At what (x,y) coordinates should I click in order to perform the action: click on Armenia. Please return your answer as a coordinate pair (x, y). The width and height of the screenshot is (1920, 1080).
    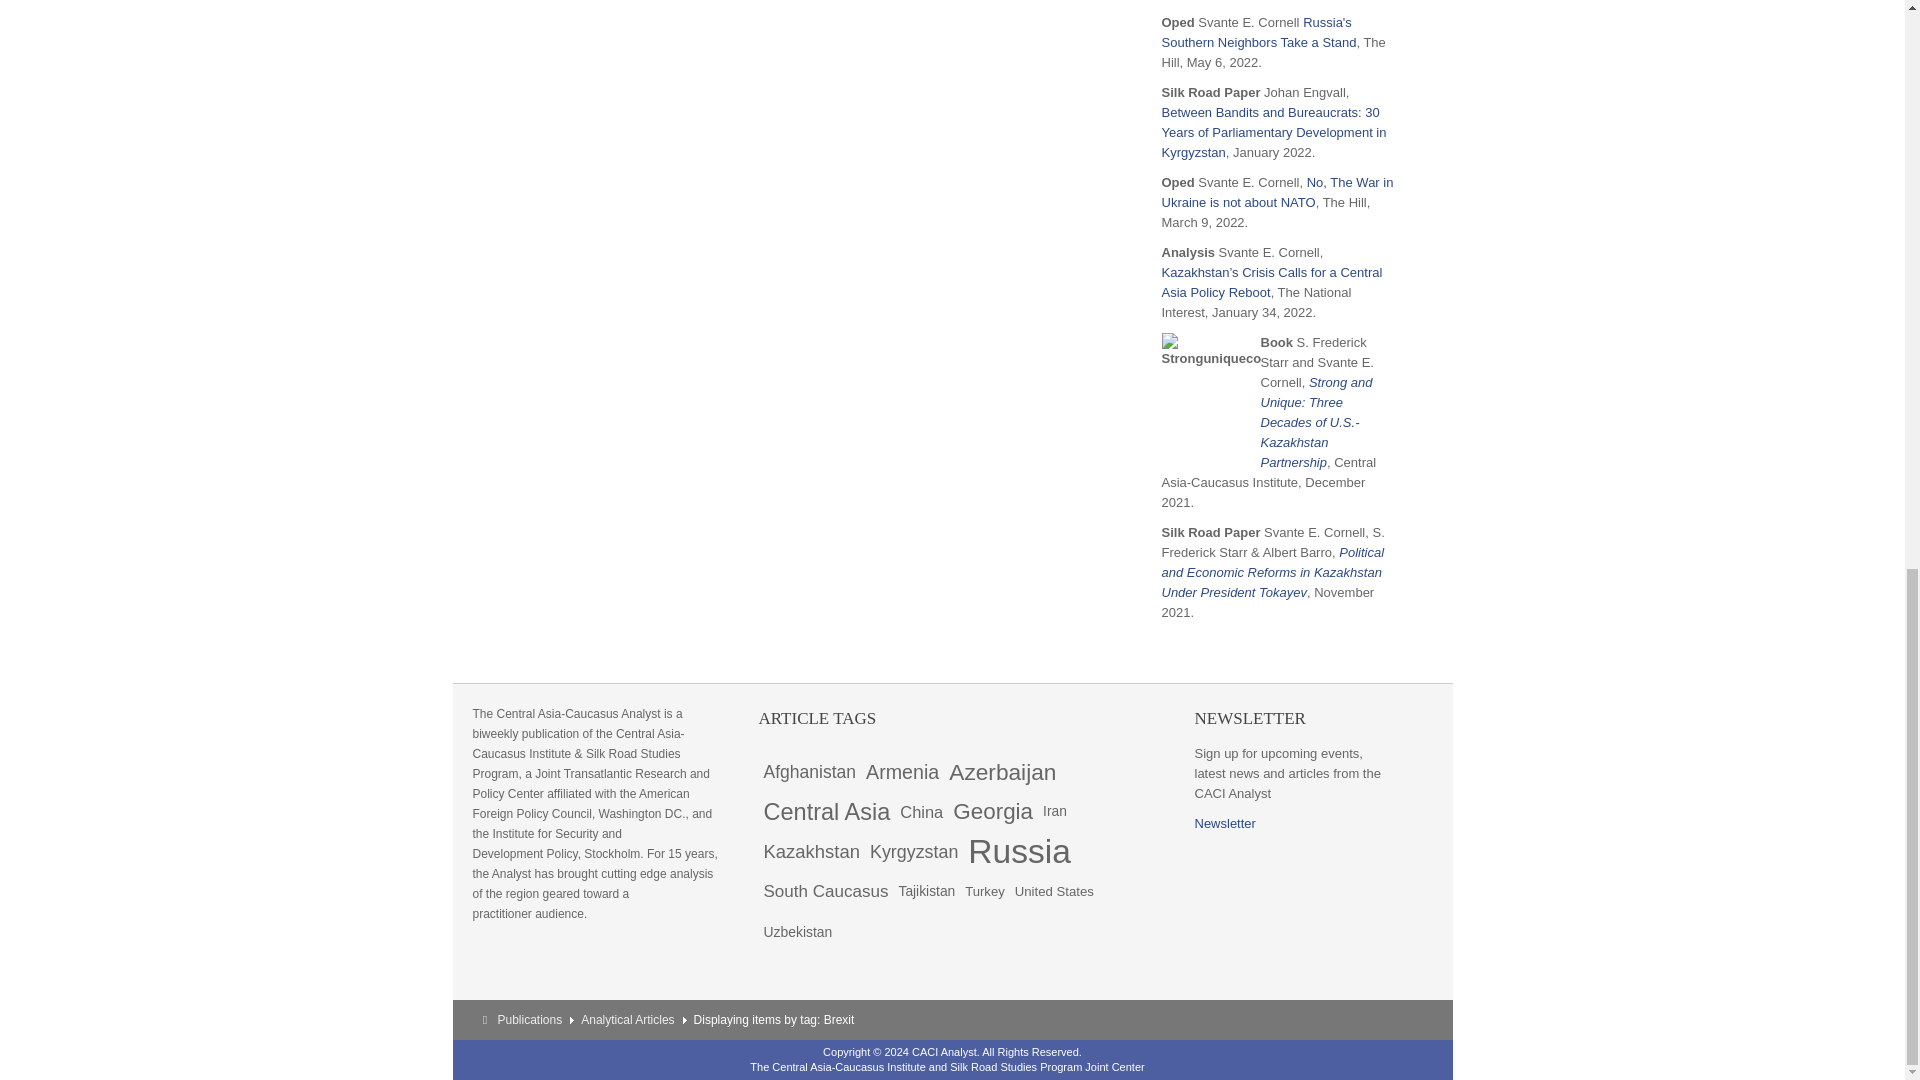
    Looking at the image, I should click on (902, 771).